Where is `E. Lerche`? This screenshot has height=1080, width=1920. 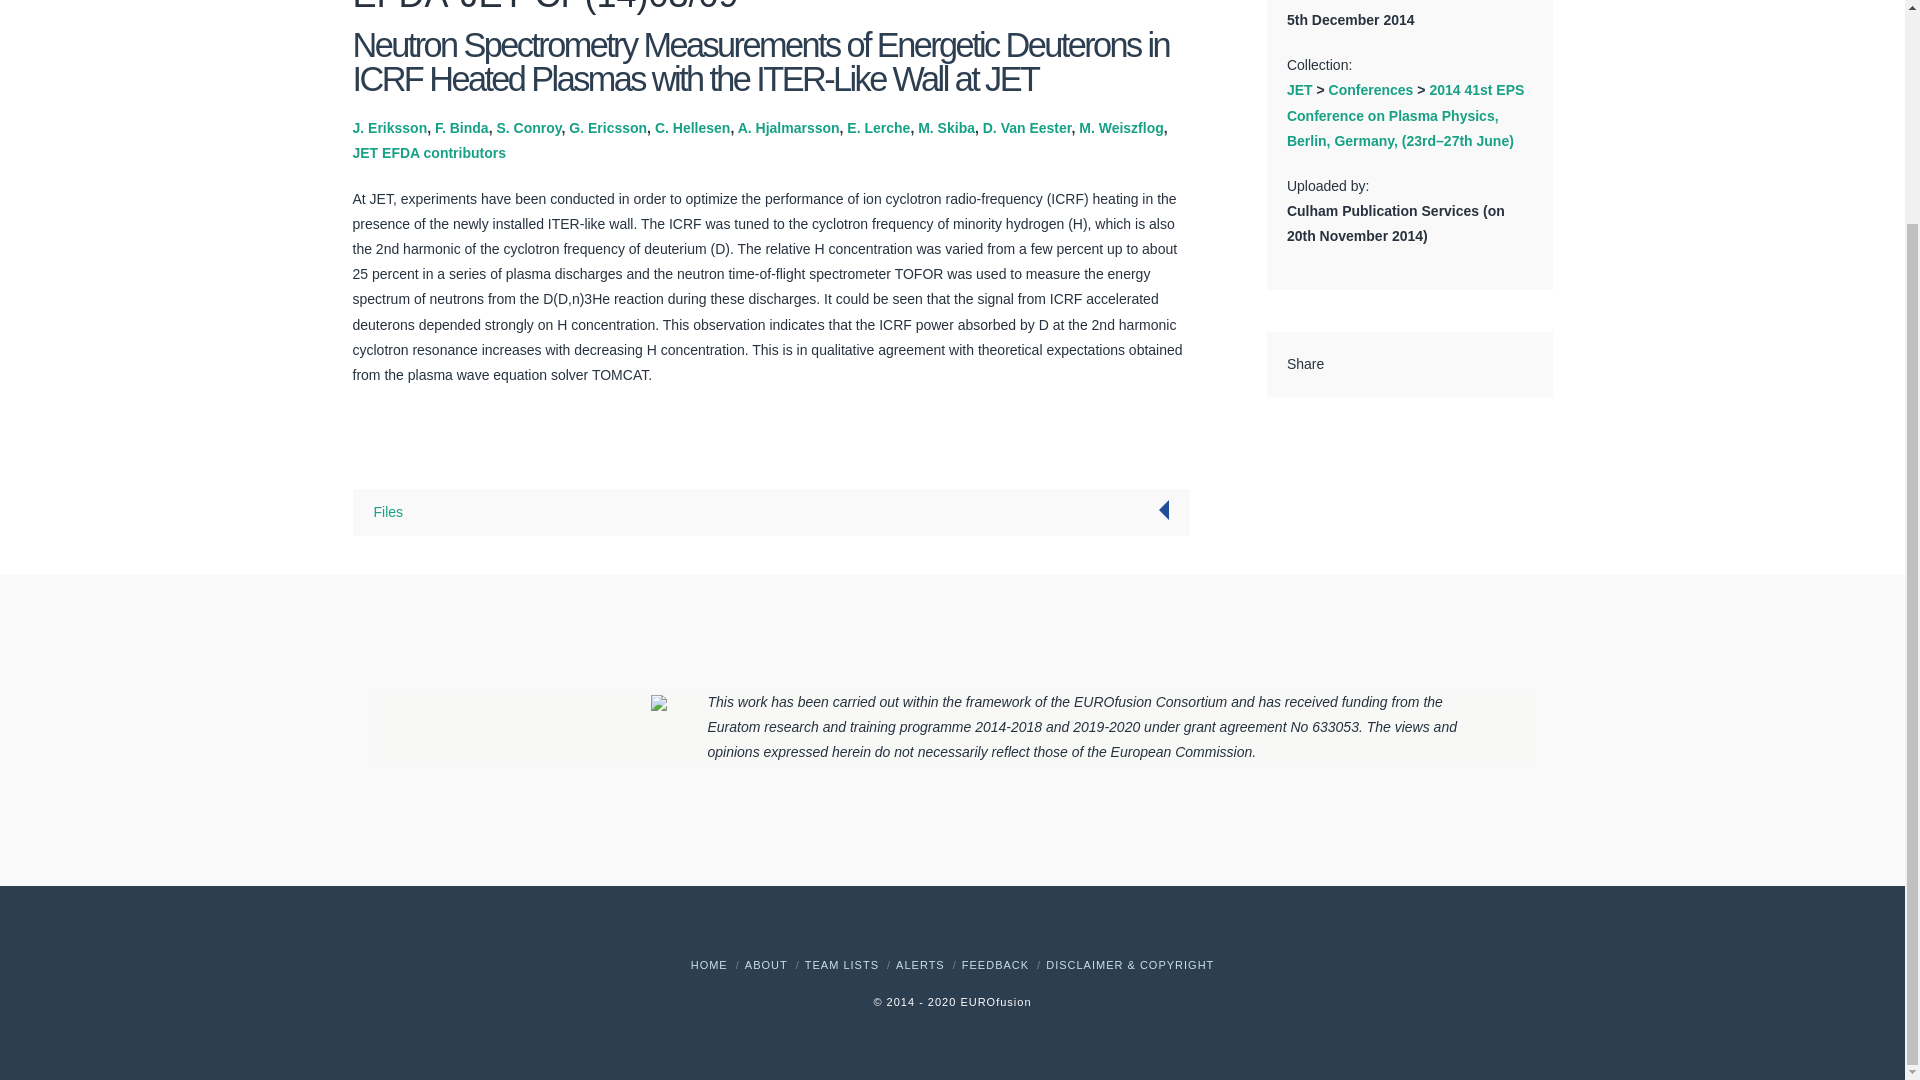
E. Lerche is located at coordinates (878, 128).